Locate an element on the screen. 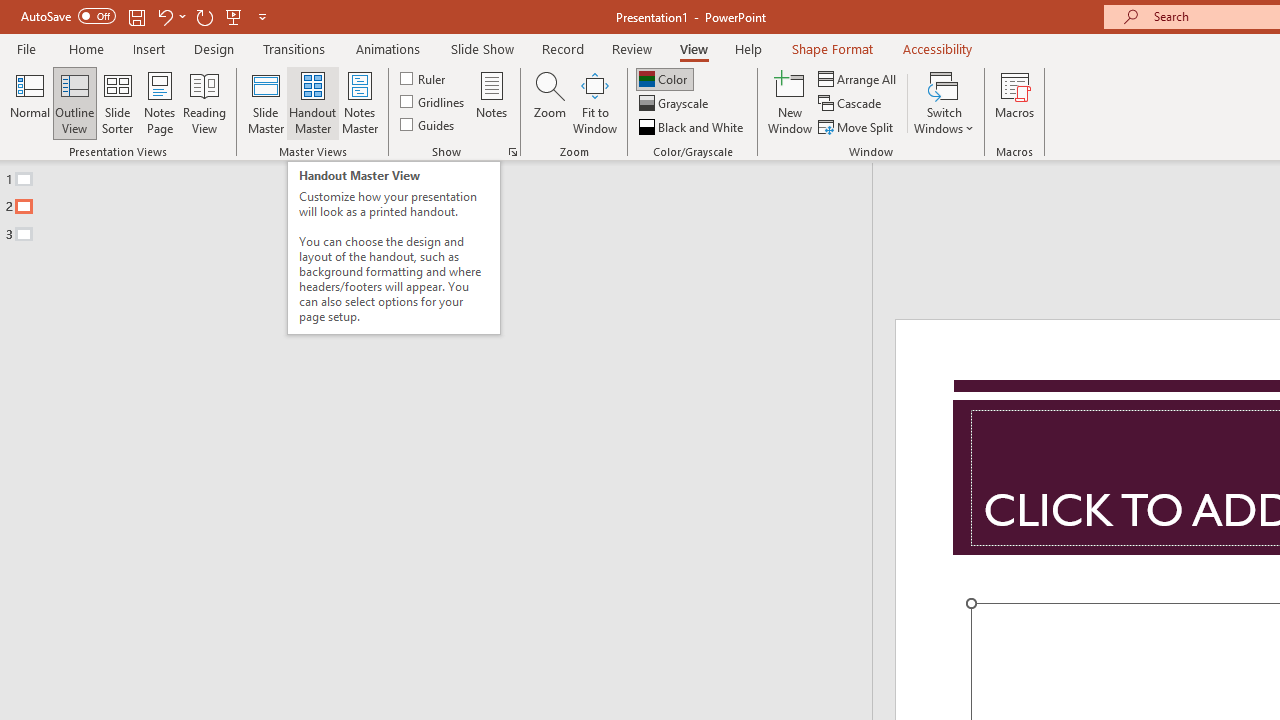  Slide Master is located at coordinates (265, 102).